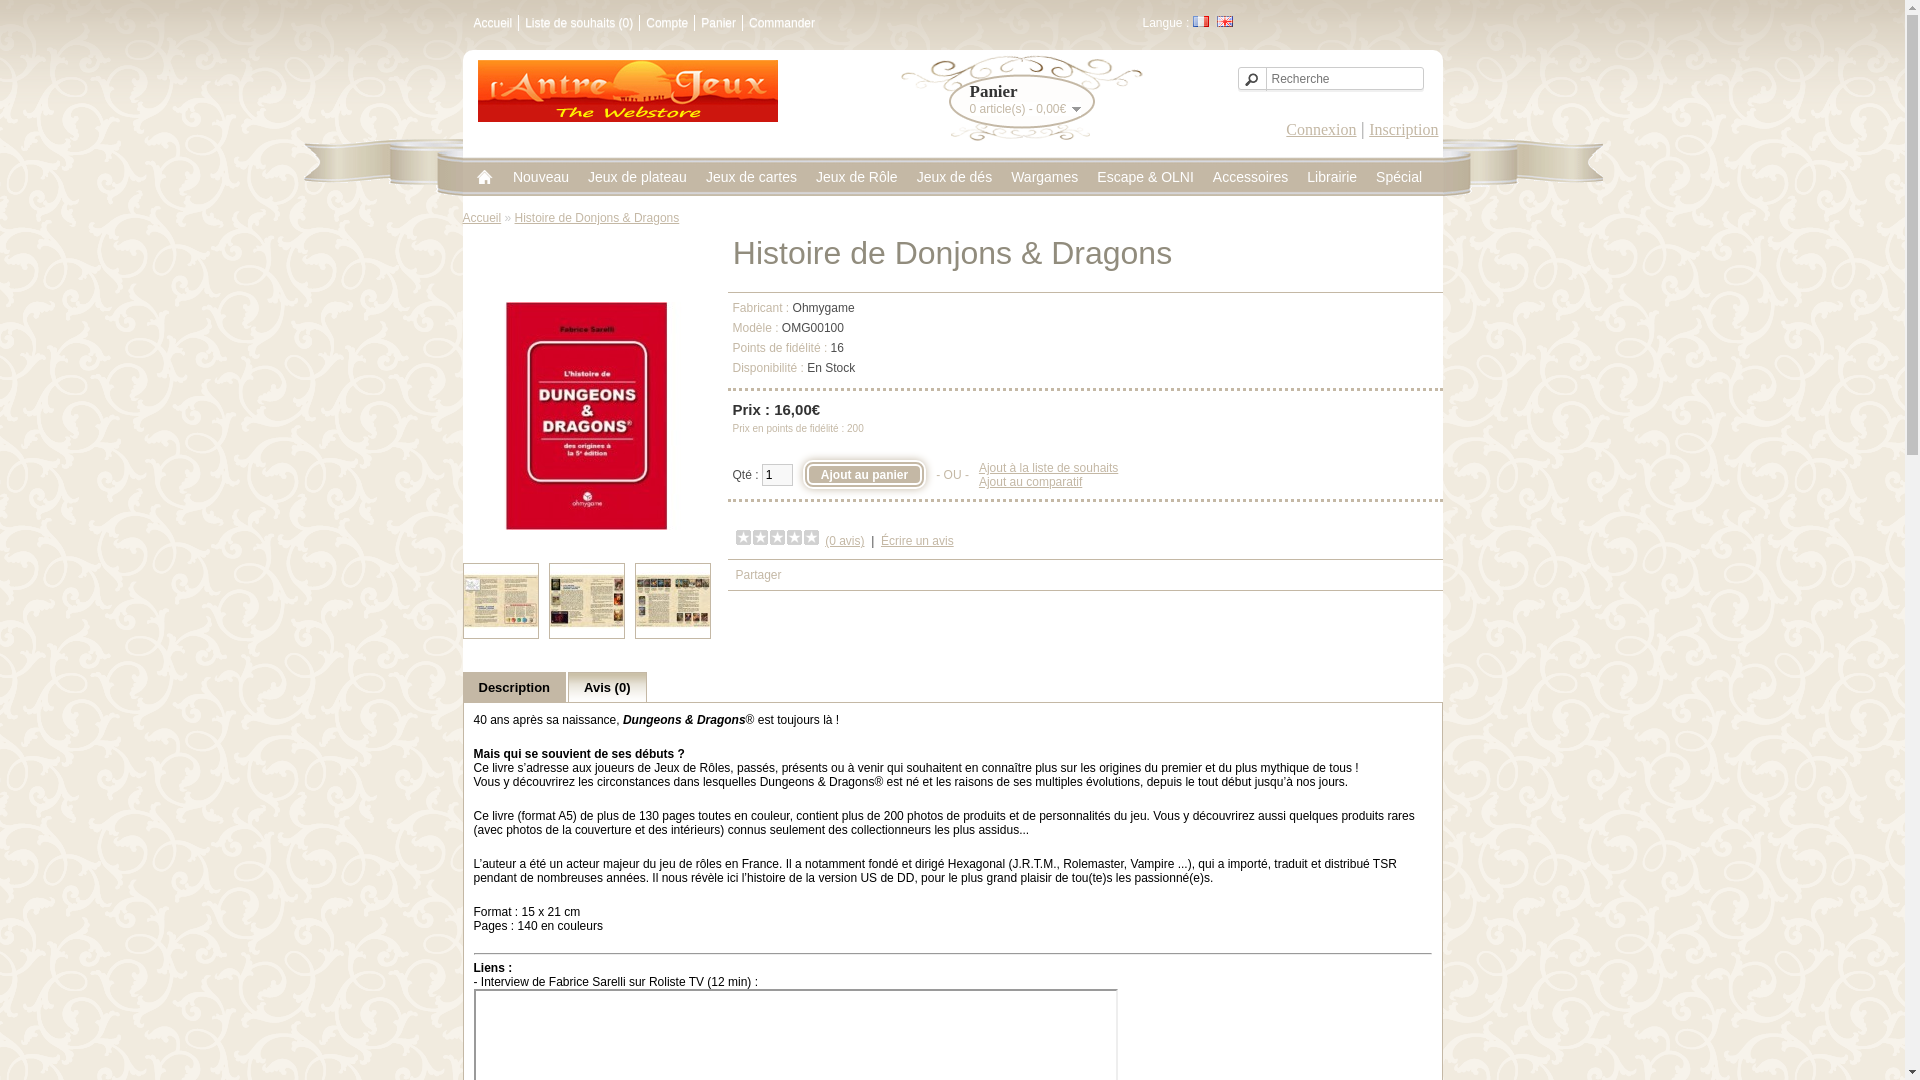  What do you see at coordinates (586, 602) in the screenshot?
I see `Histoire de Donjons & Dragons` at bounding box center [586, 602].